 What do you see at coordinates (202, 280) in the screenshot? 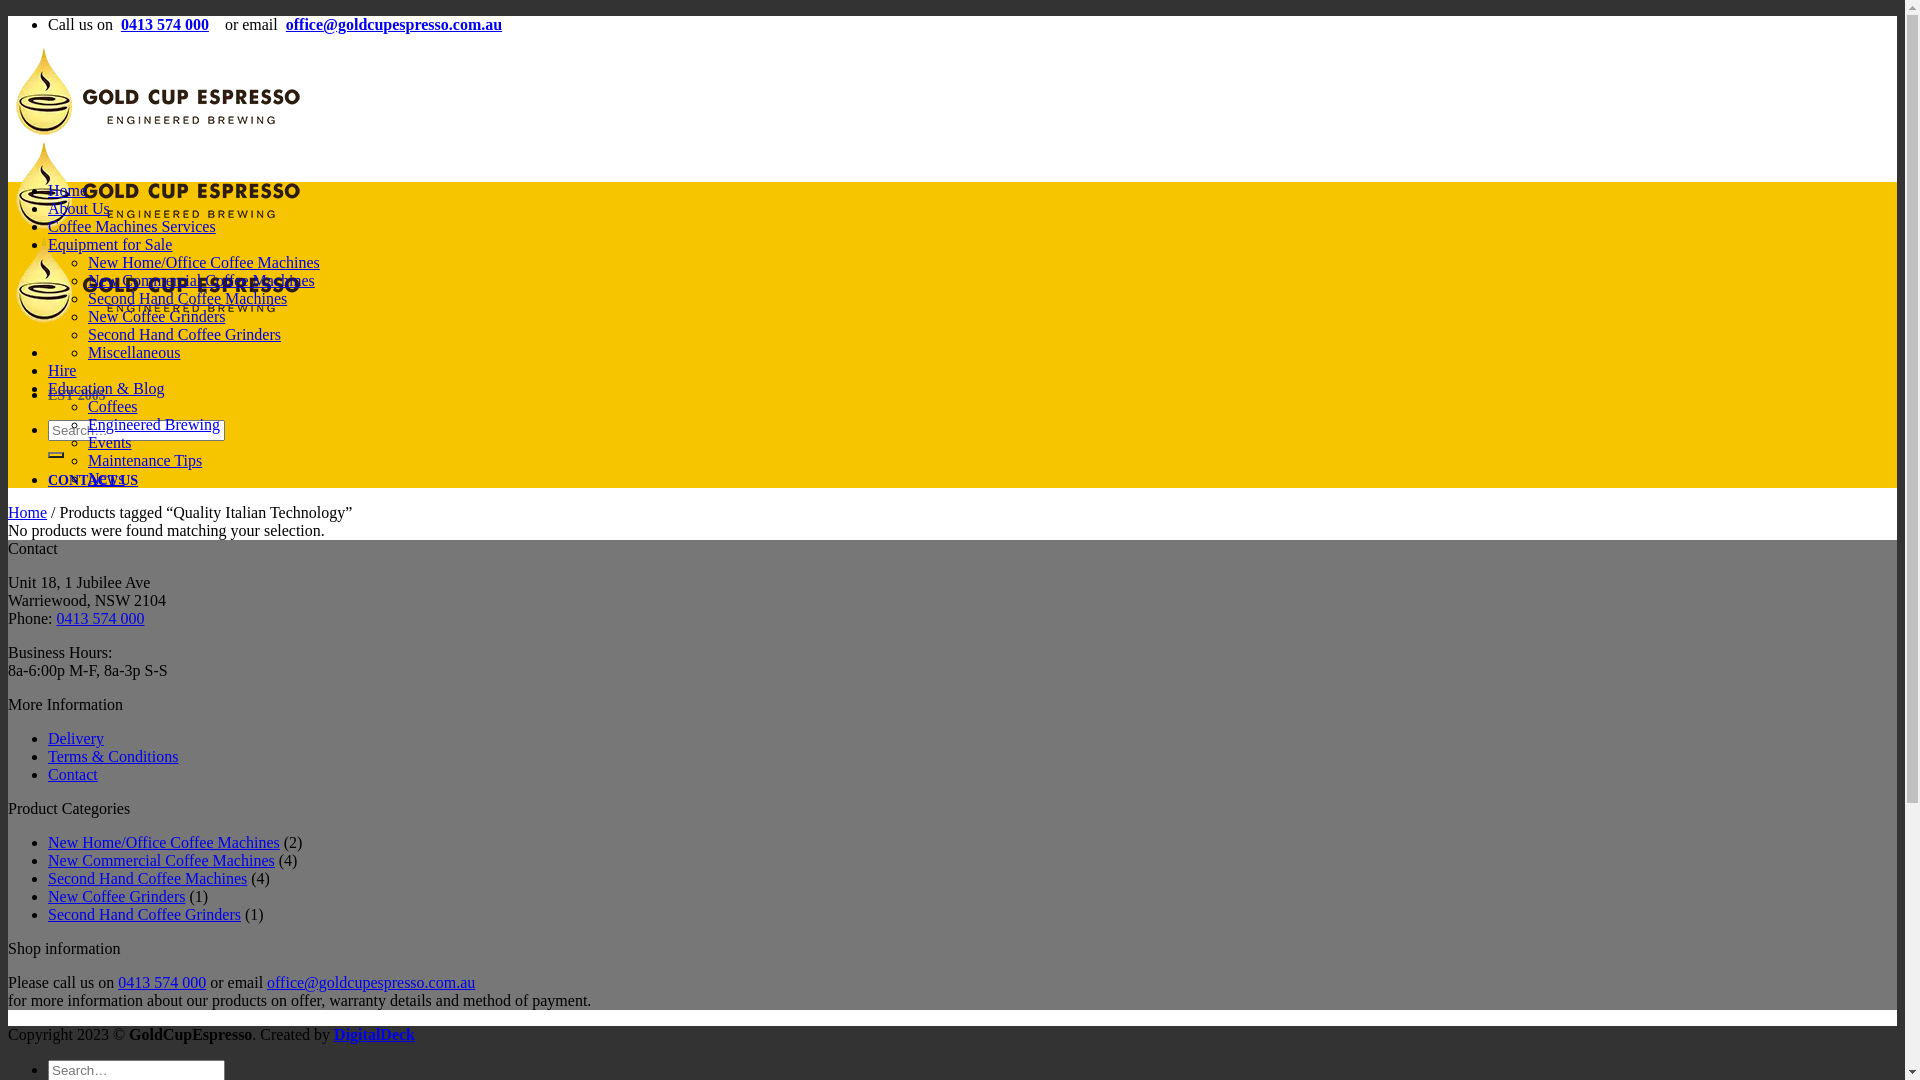
I see `New Commercial Coffee Machines` at bounding box center [202, 280].